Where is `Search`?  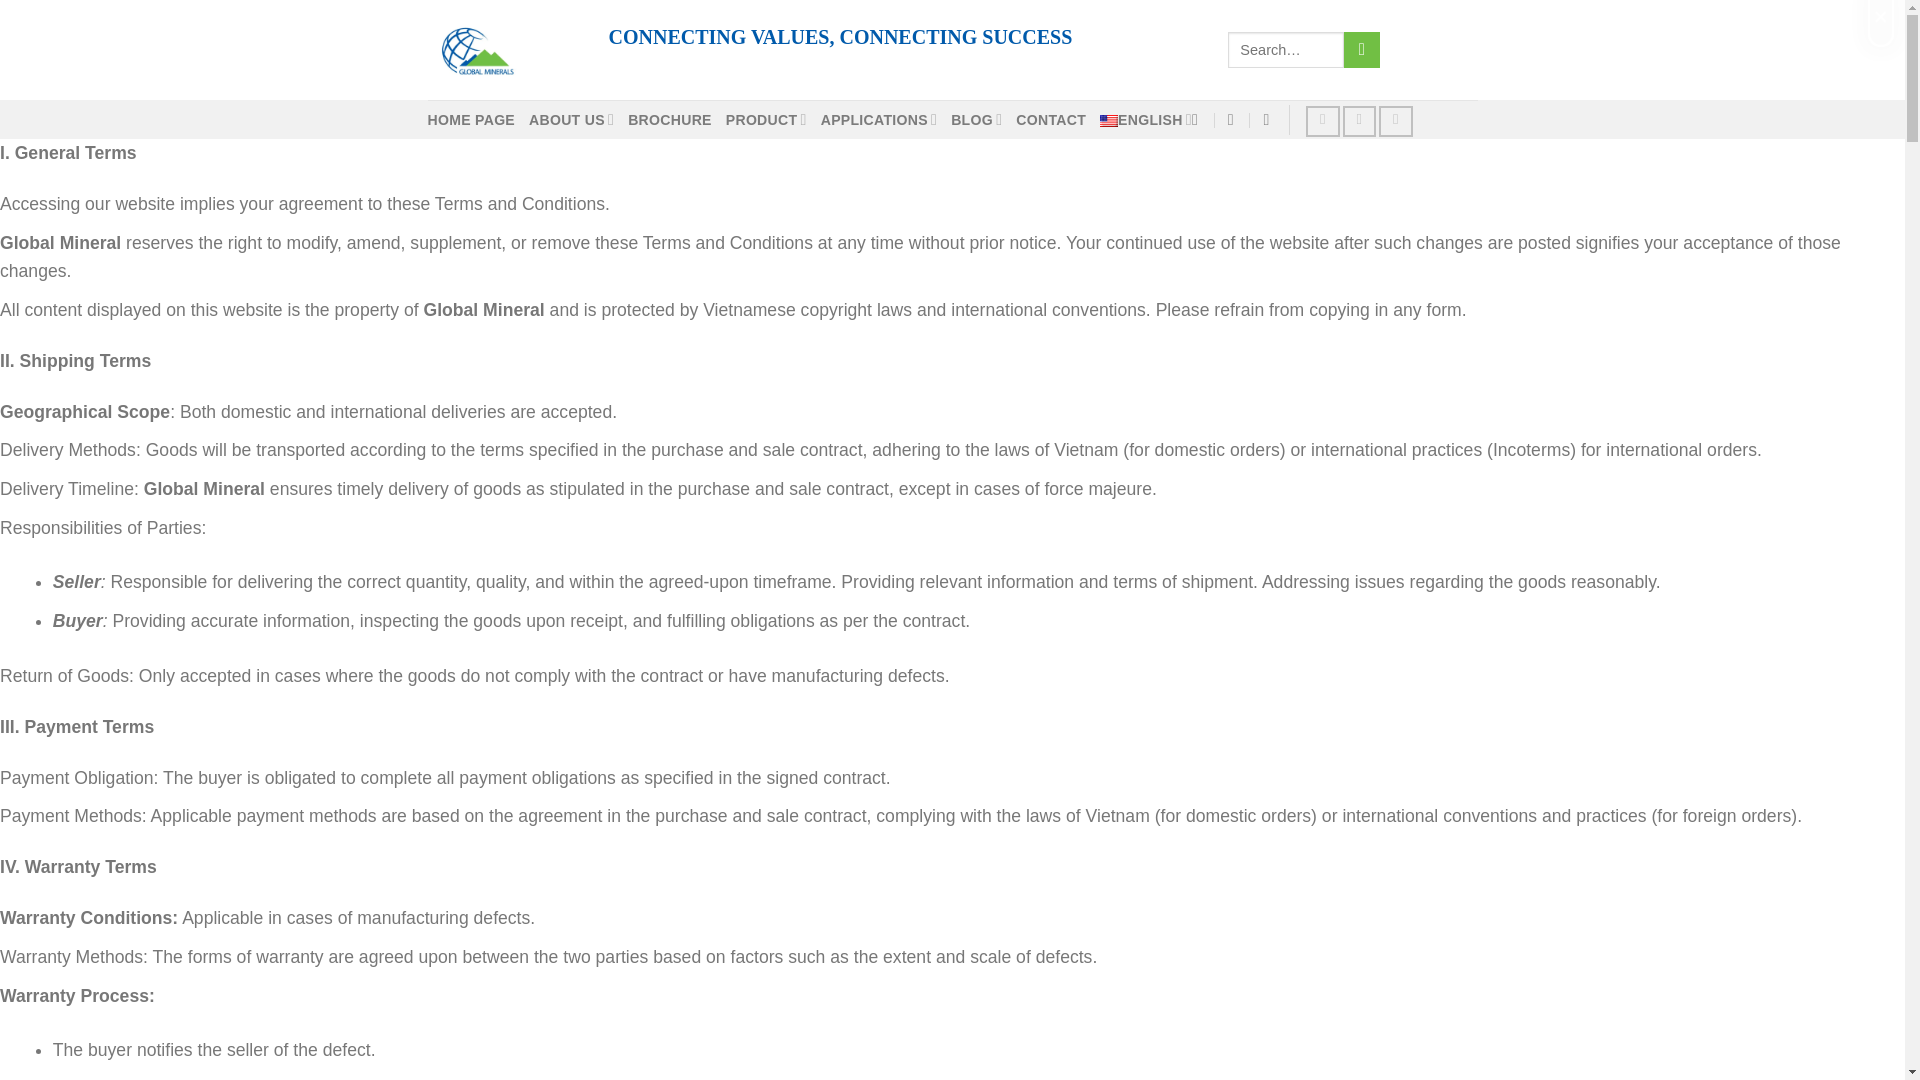 Search is located at coordinates (1362, 50).